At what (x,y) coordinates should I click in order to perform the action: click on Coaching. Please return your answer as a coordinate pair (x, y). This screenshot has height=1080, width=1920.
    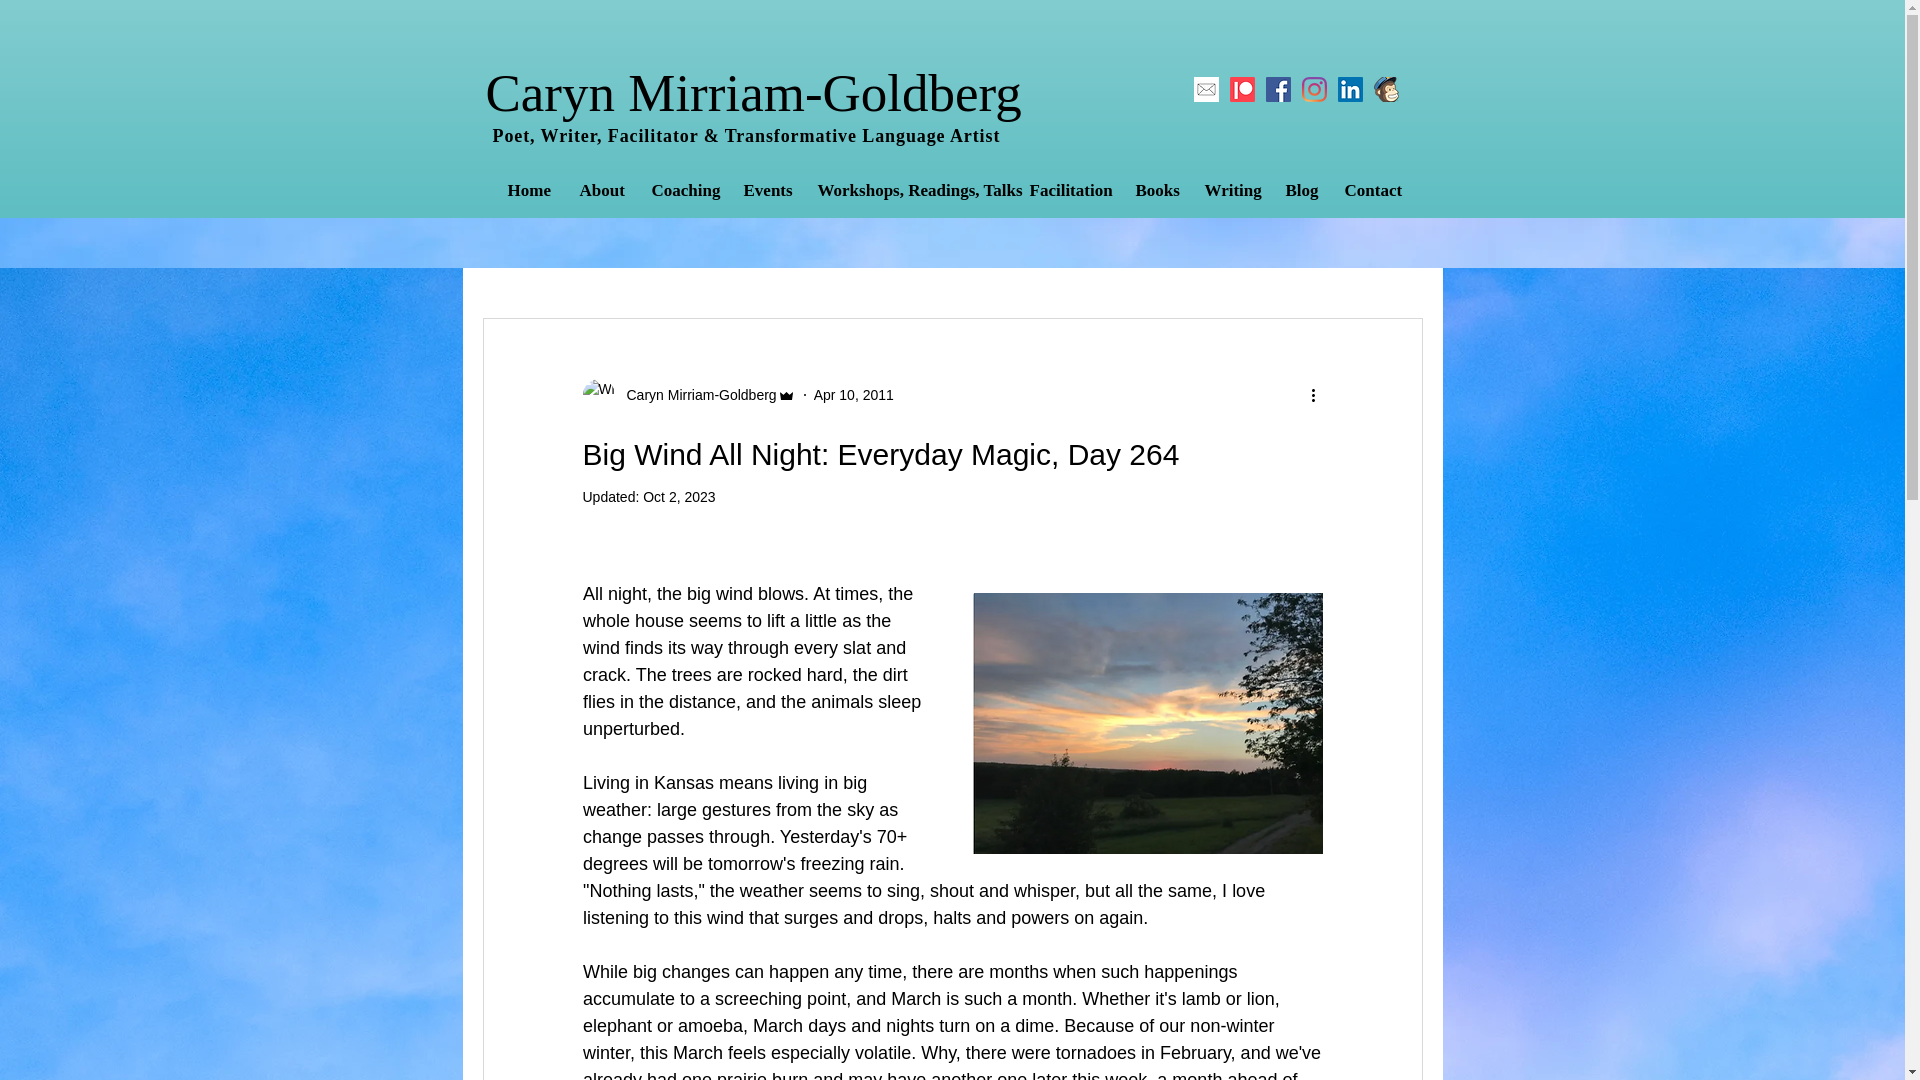
    Looking at the image, I should click on (681, 191).